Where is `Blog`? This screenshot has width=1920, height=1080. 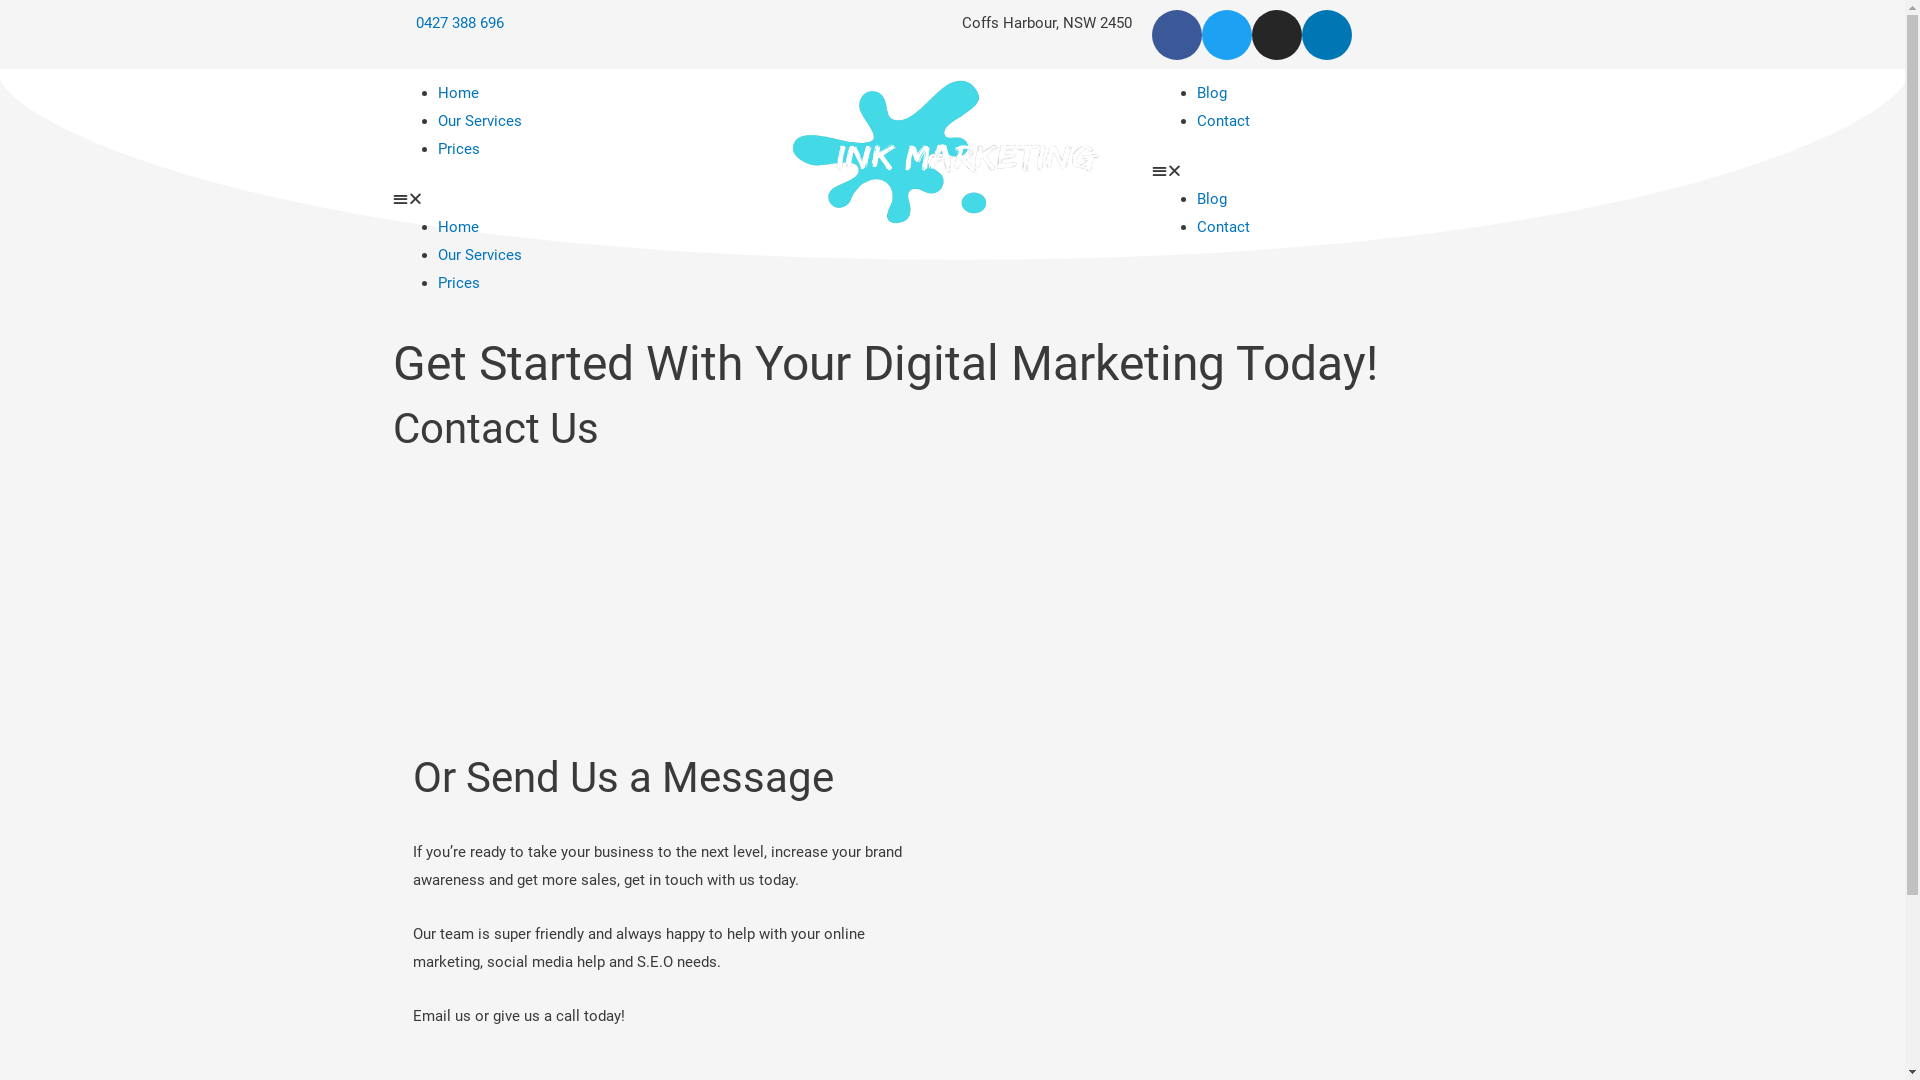
Blog is located at coordinates (1212, 199).